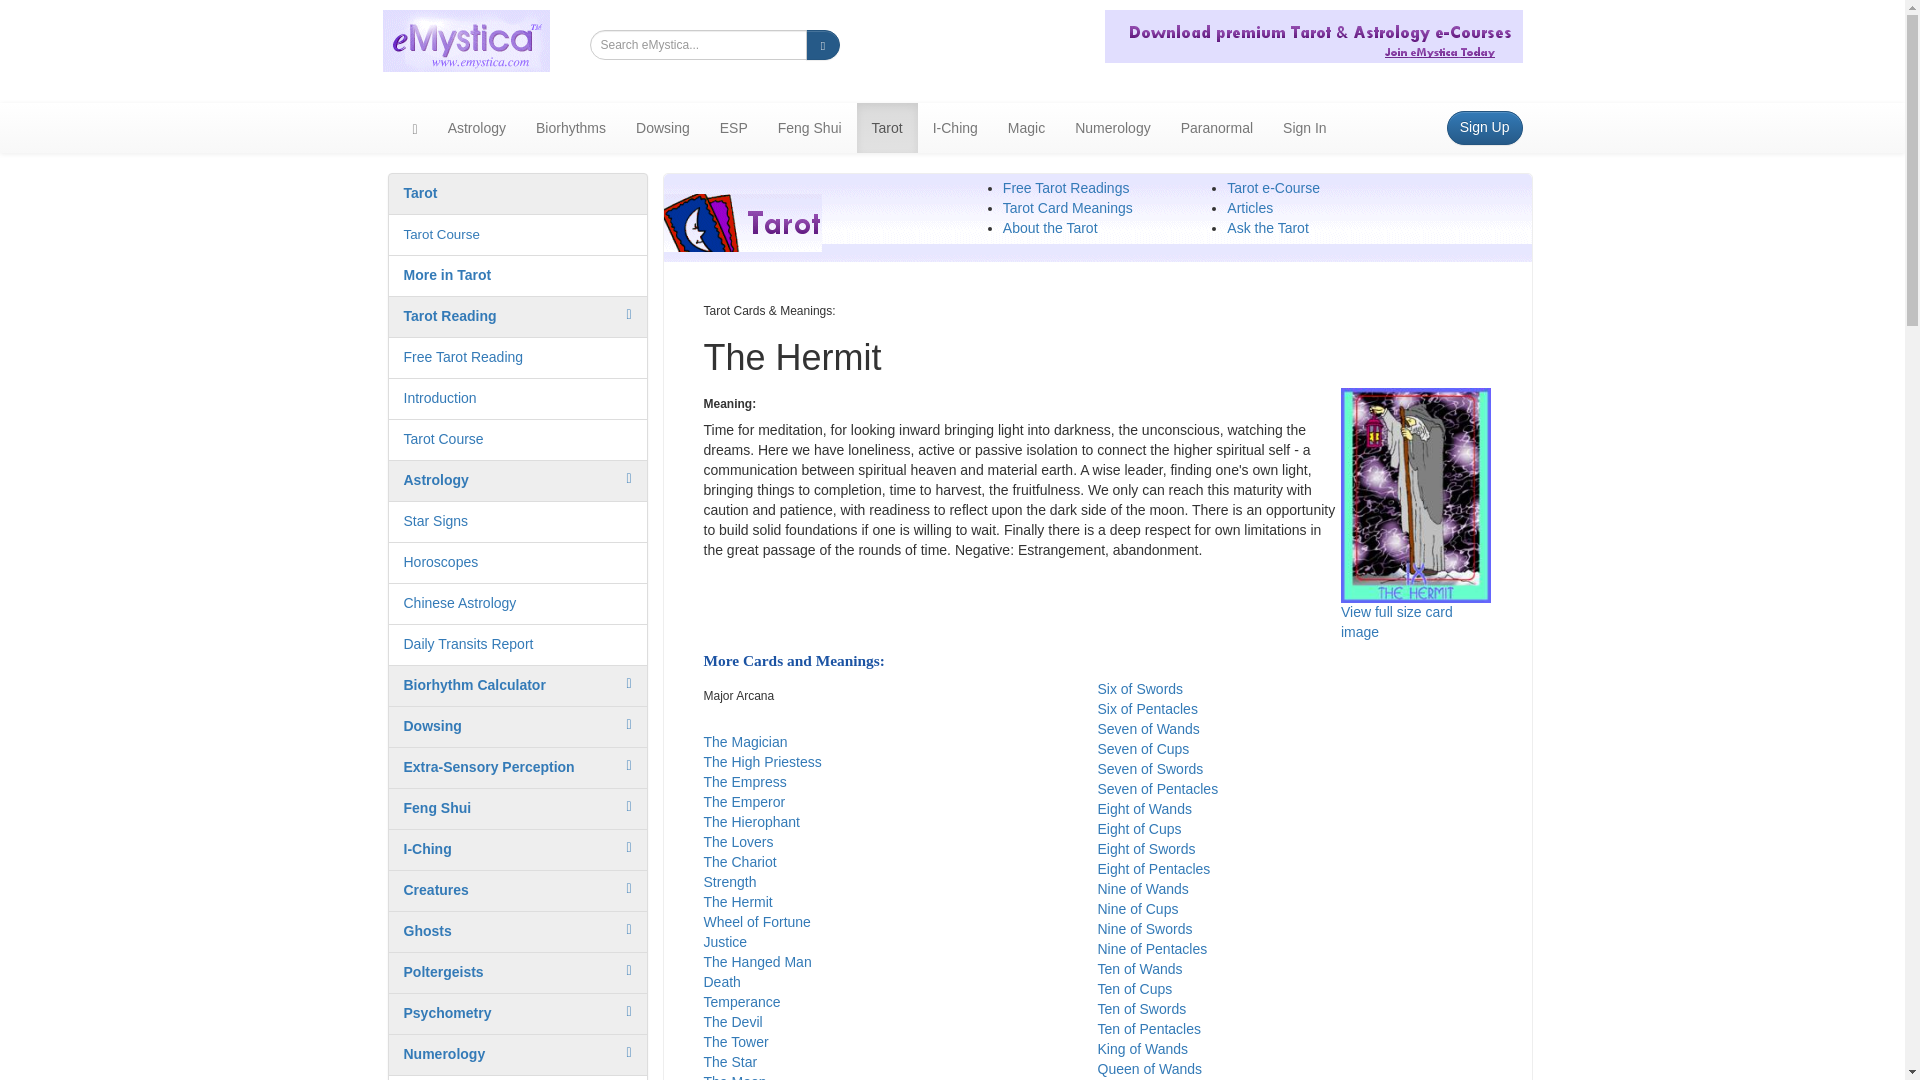 This screenshot has height=1080, width=1920. Describe the element at coordinates (1026, 128) in the screenshot. I see `Magic` at that location.